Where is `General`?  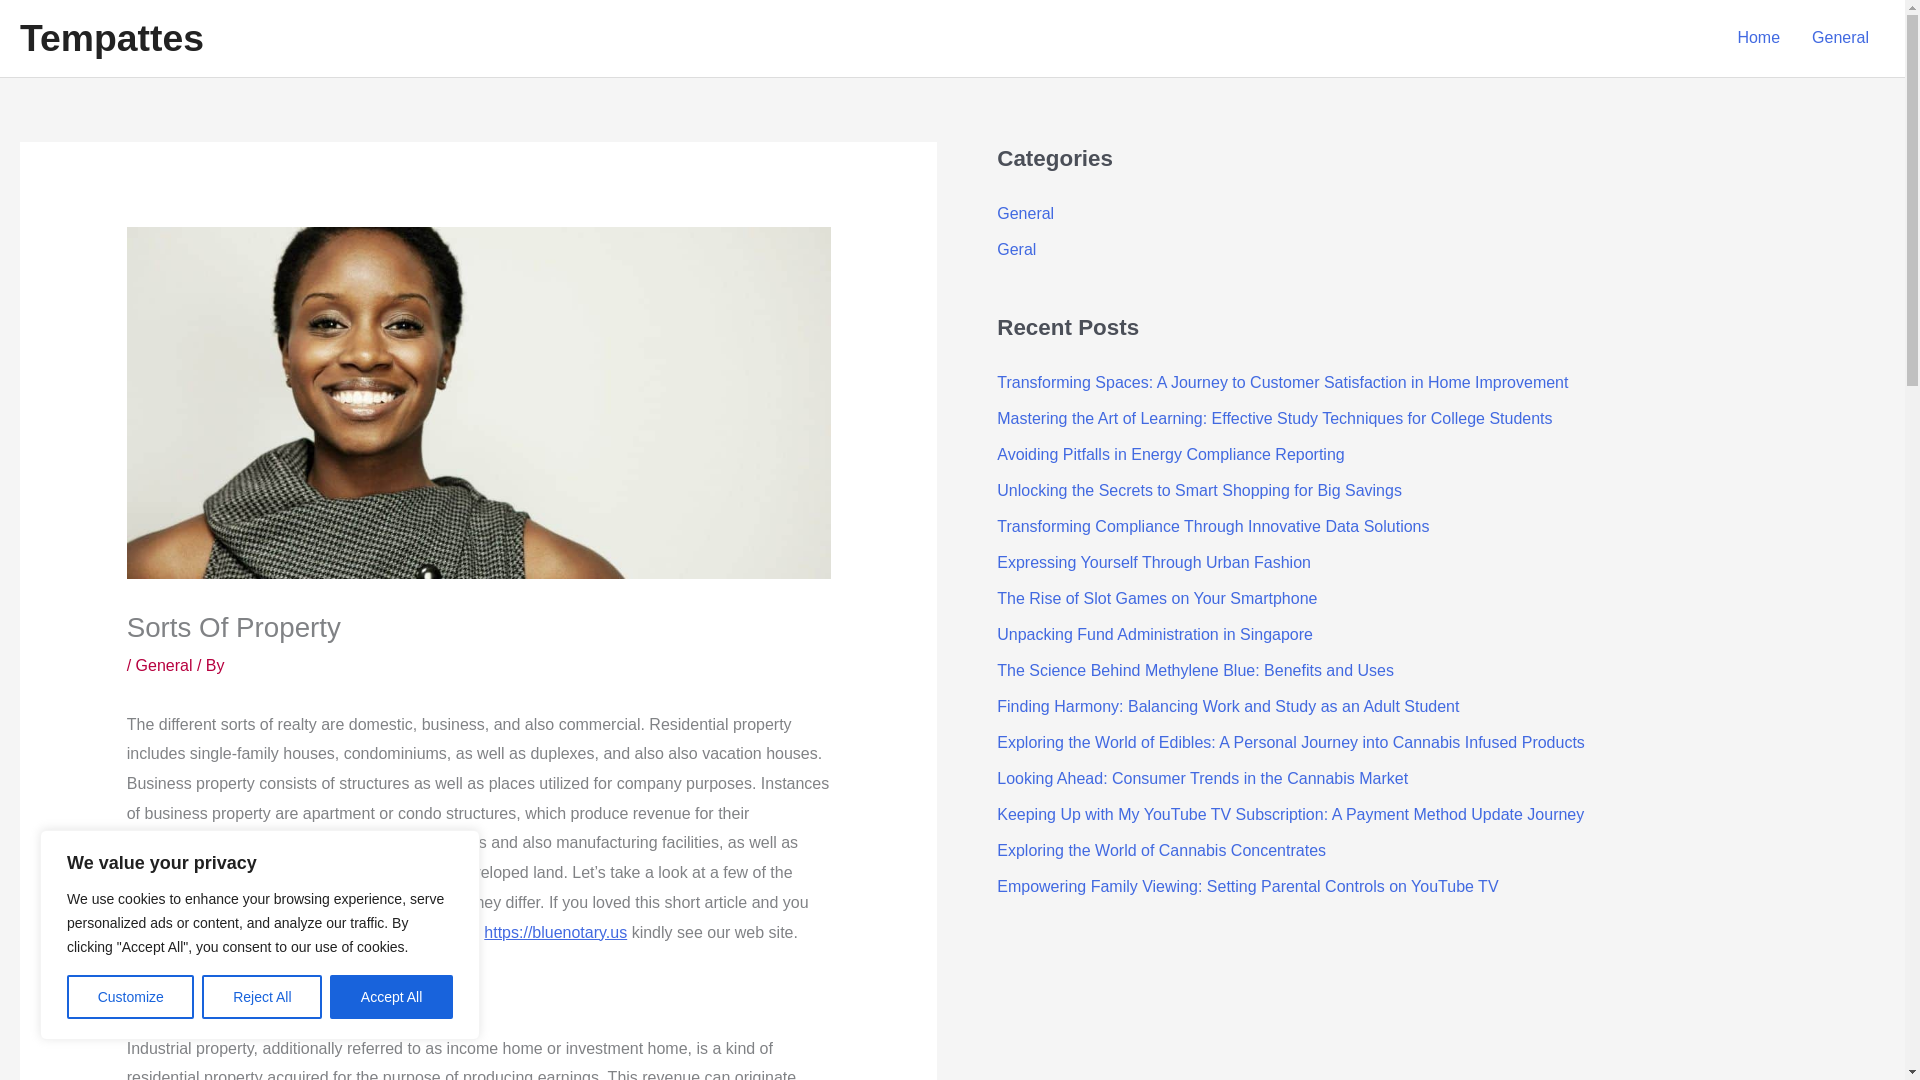
General is located at coordinates (1840, 38).